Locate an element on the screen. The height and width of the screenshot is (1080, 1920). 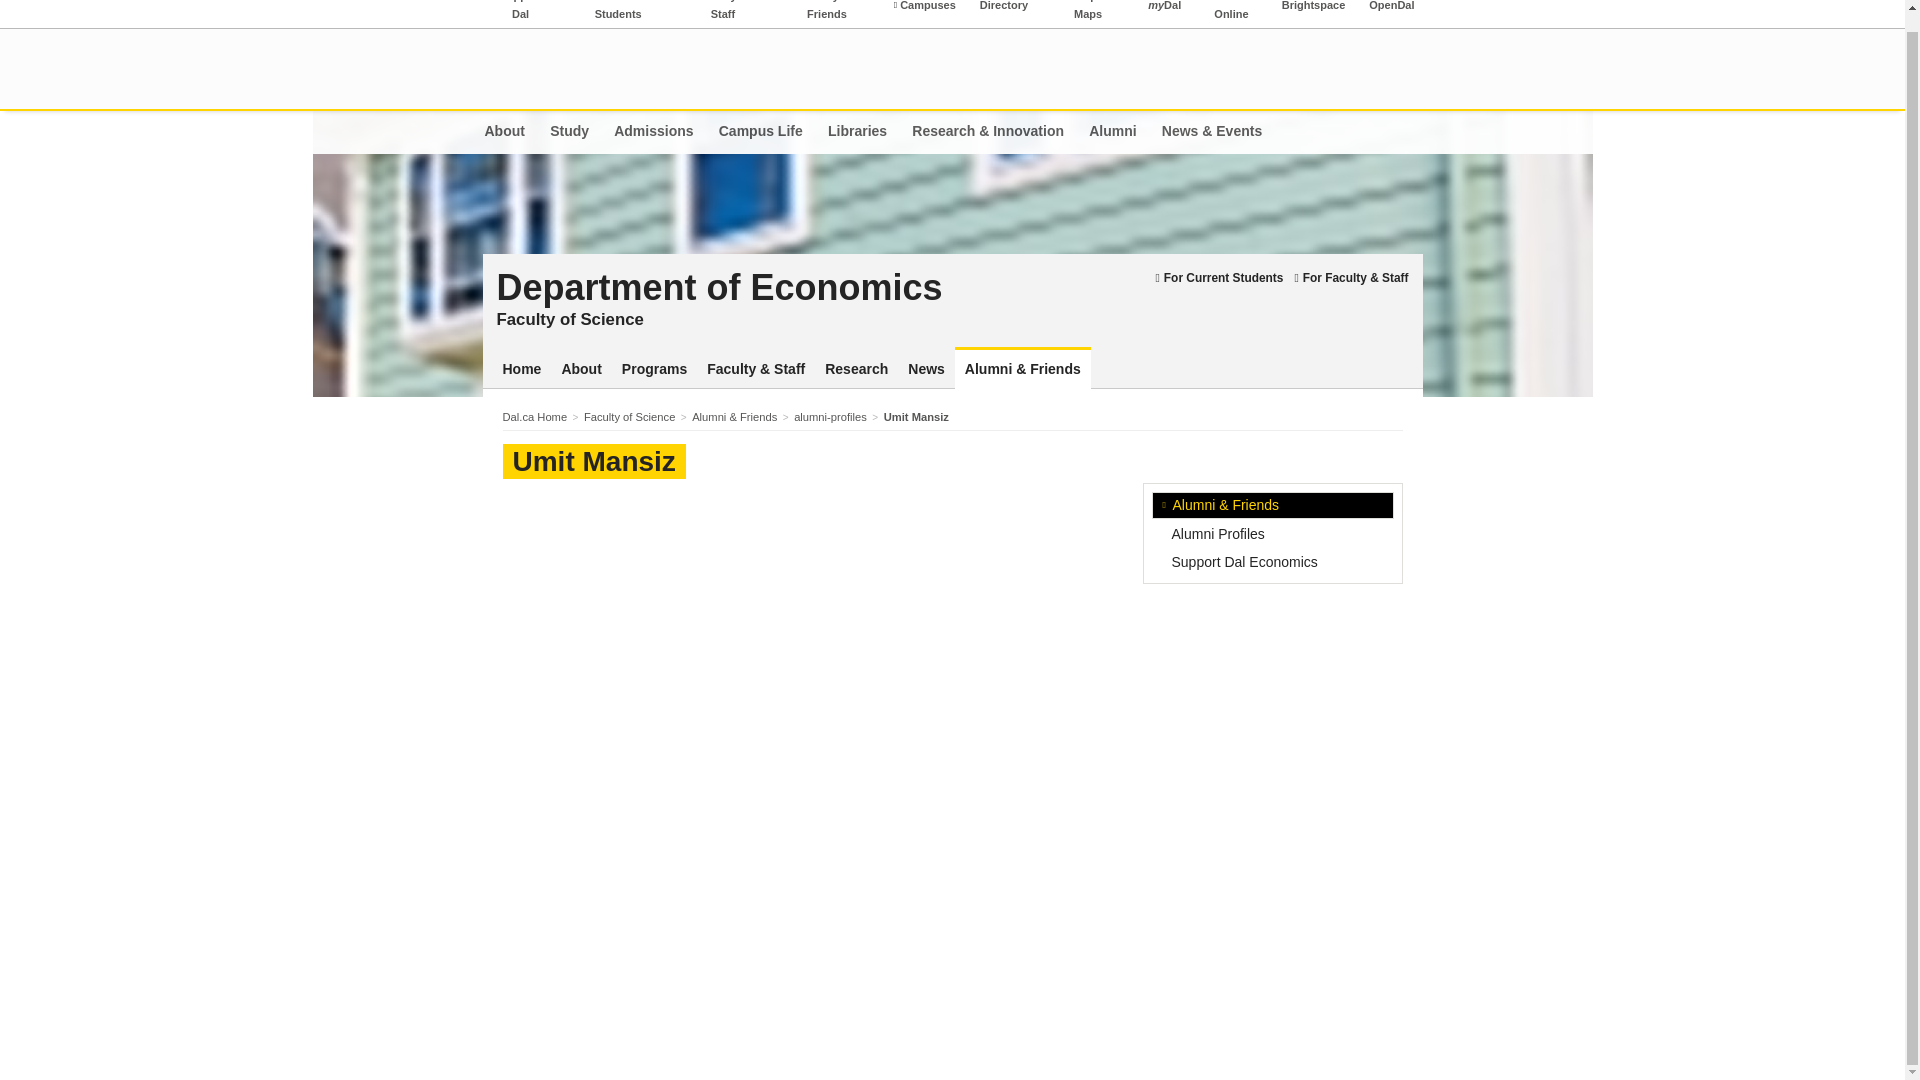
Dal Online is located at coordinates (1230, 14).